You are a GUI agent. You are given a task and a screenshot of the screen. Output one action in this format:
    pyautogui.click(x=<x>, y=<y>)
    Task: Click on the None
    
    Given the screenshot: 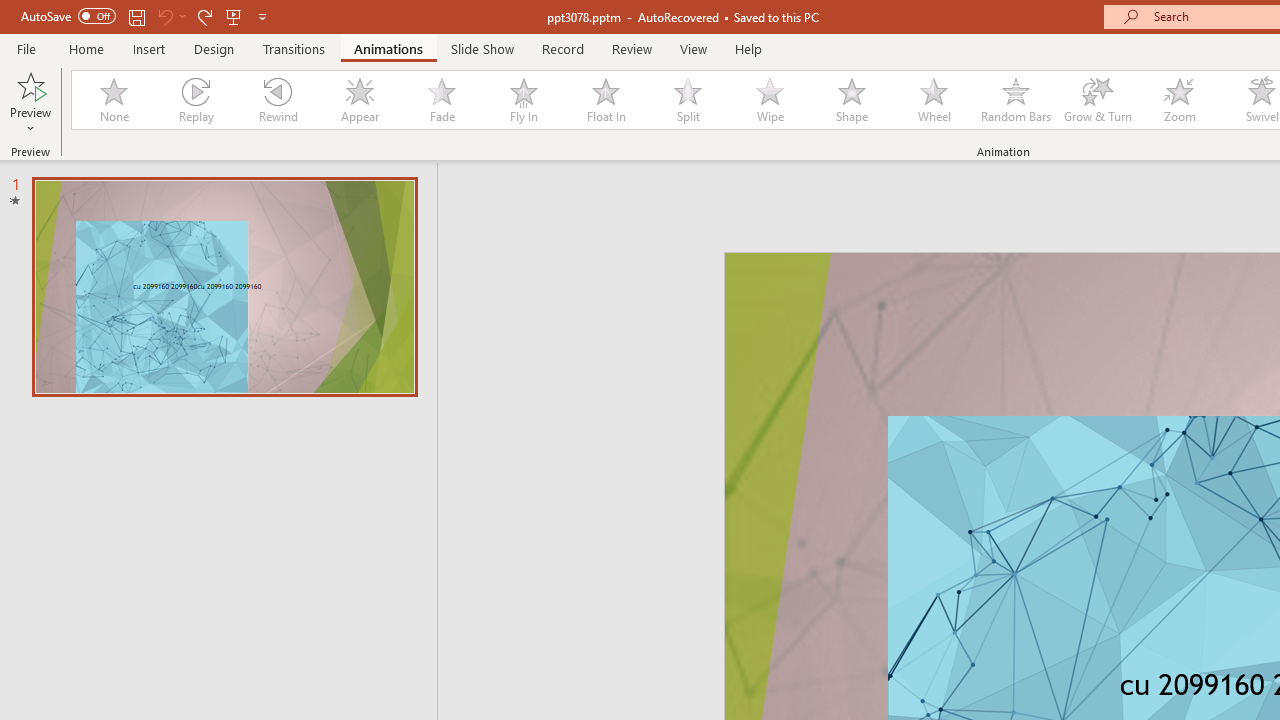 What is the action you would take?
    pyautogui.click(x=113, y=100)
    